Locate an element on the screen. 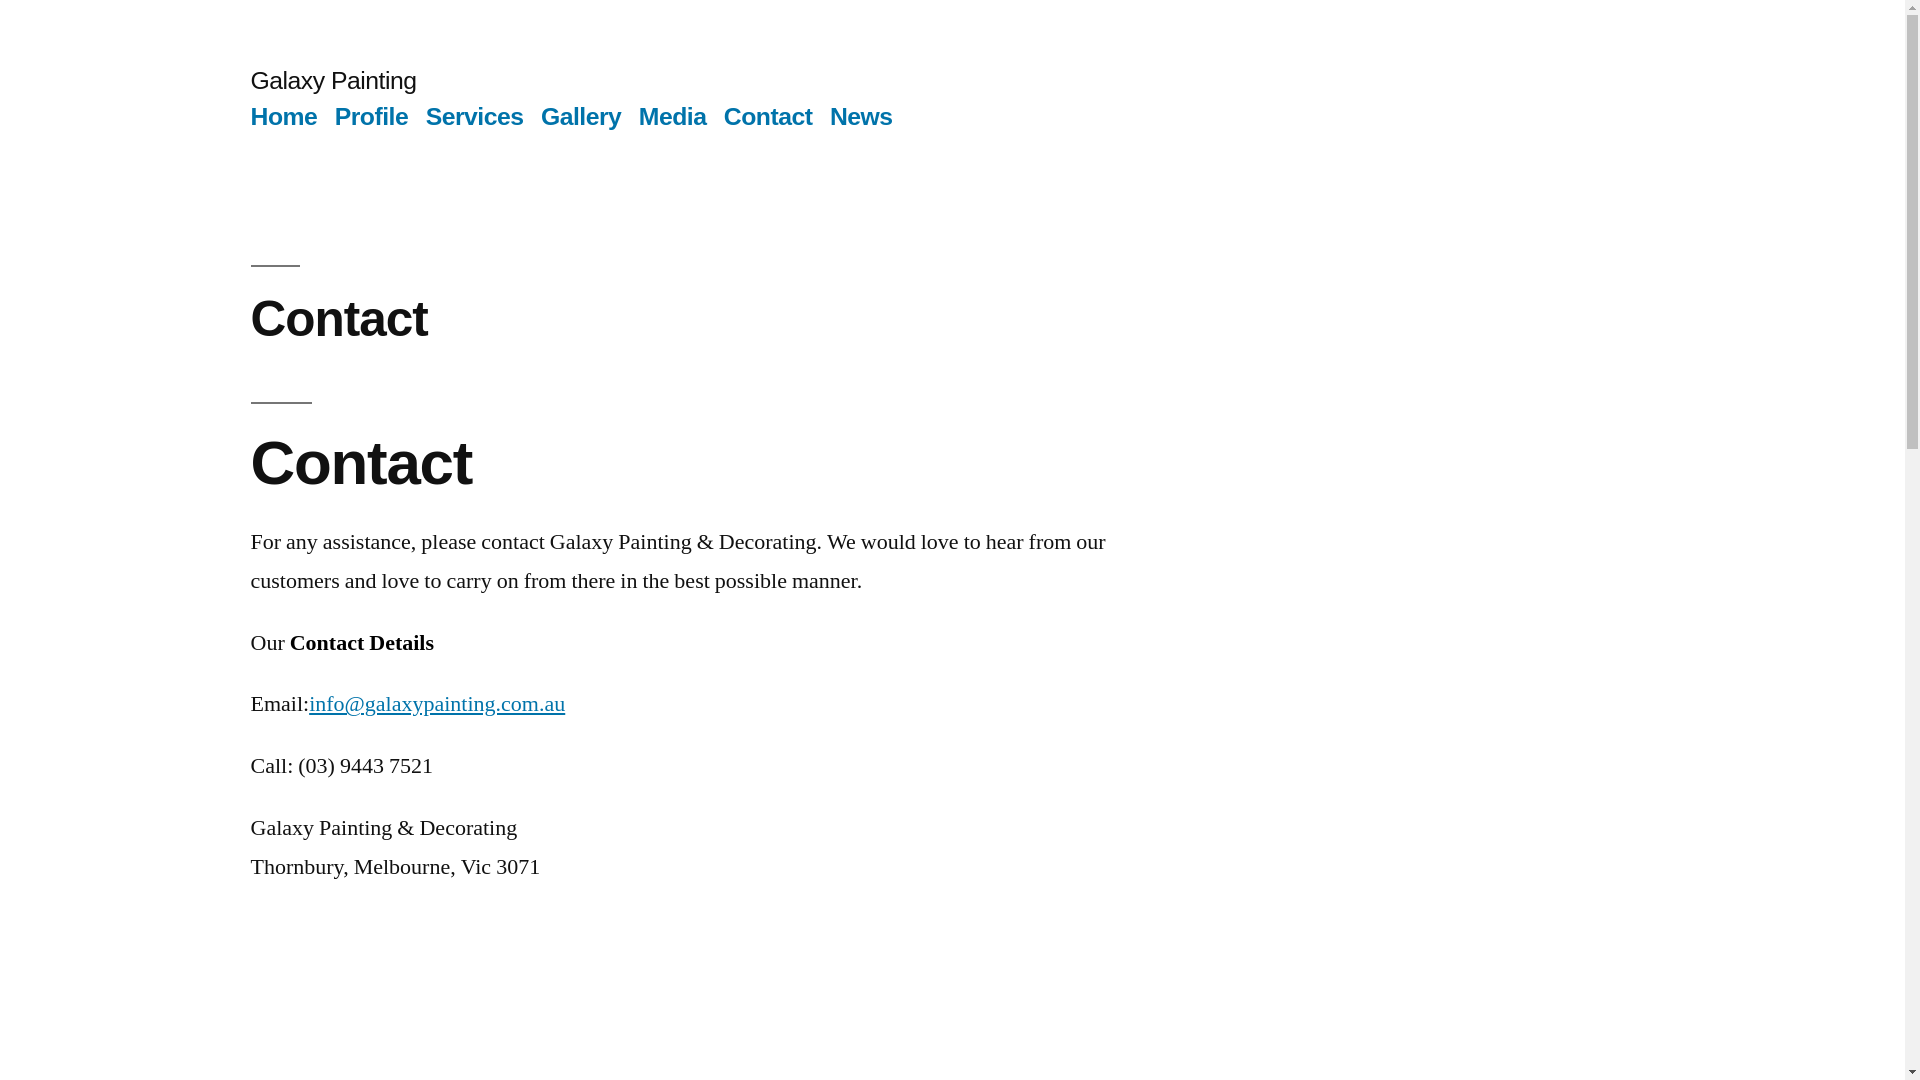  info@galaxypainting.com.au is located at coordinates (437, 704).